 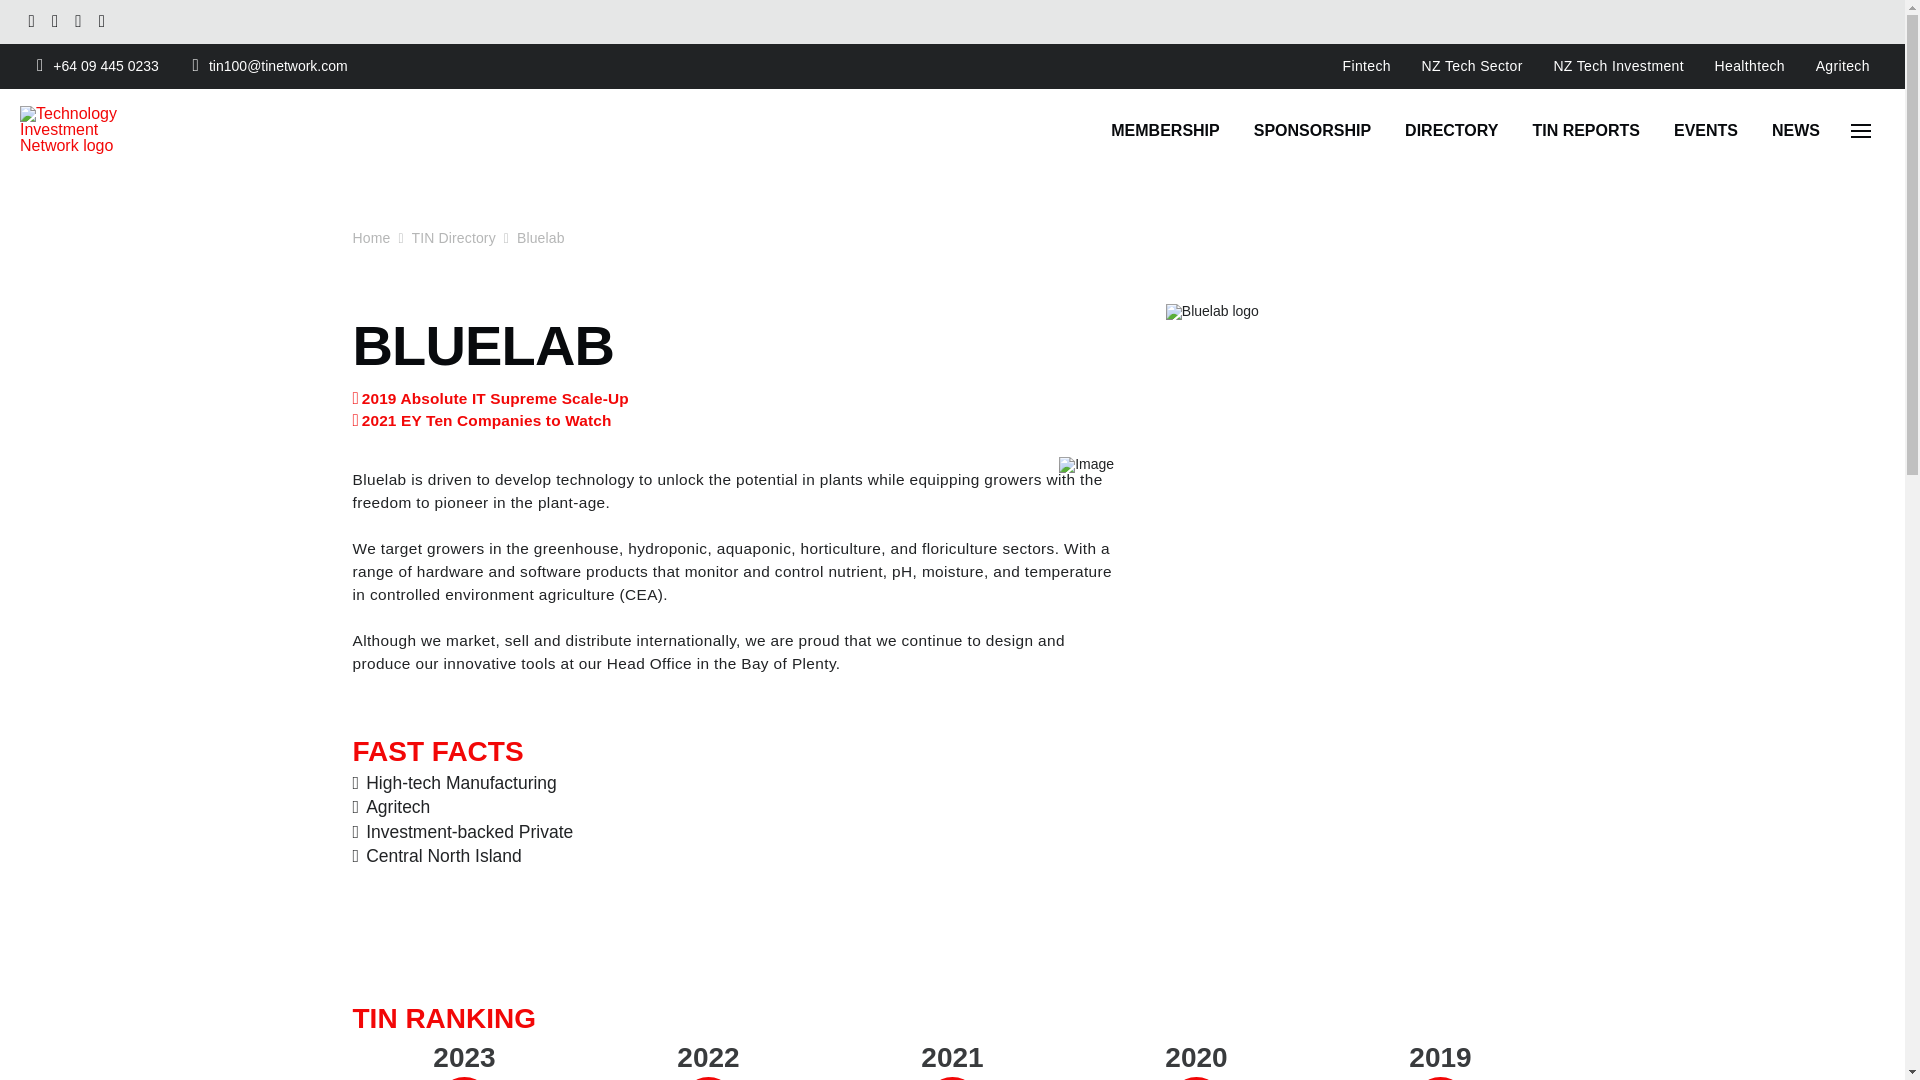 What do you see at coordinates (1440, 1078) in the screenshot?
I see `106` at bounding box center [1440, 1078].